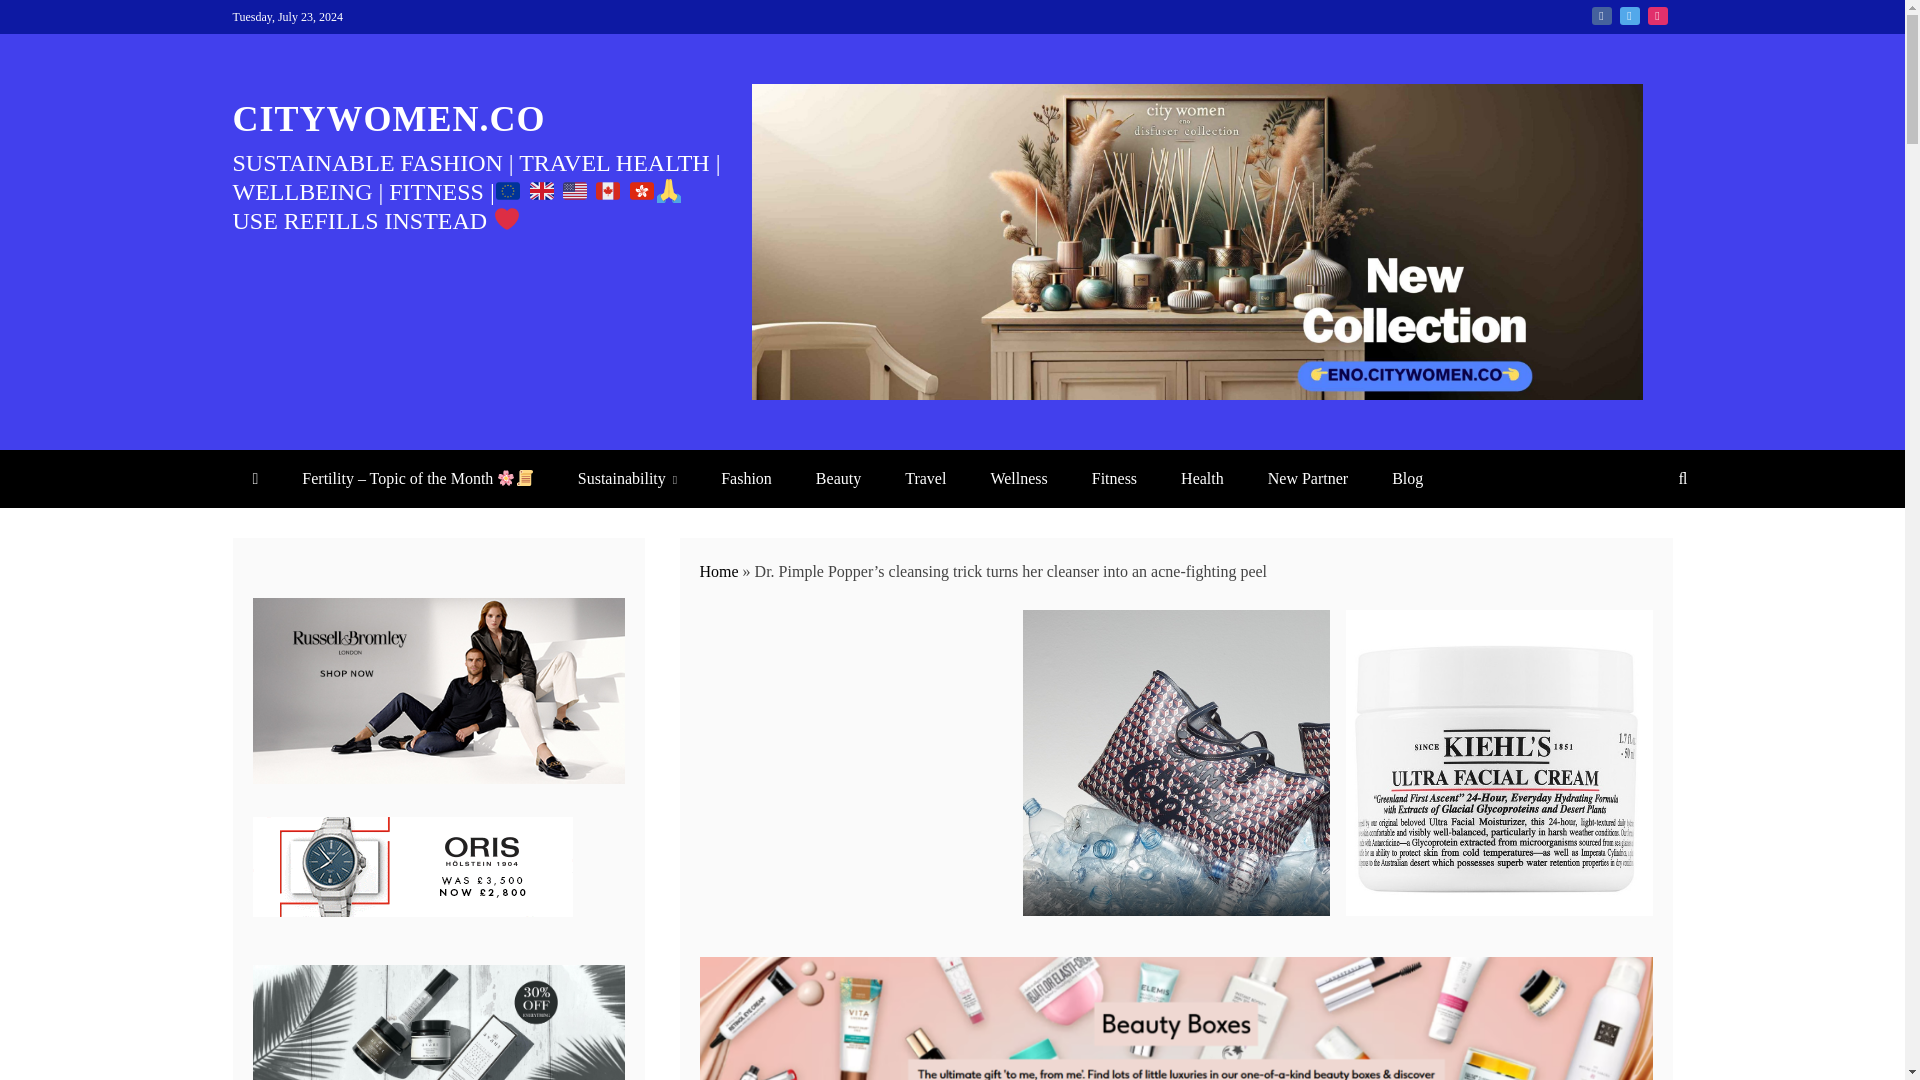 This screenshot has height=1080, width=1920. Describe the element at coordinates (388, 119) in the screenshot. I see `CITYWOMEN.CO` at that location.